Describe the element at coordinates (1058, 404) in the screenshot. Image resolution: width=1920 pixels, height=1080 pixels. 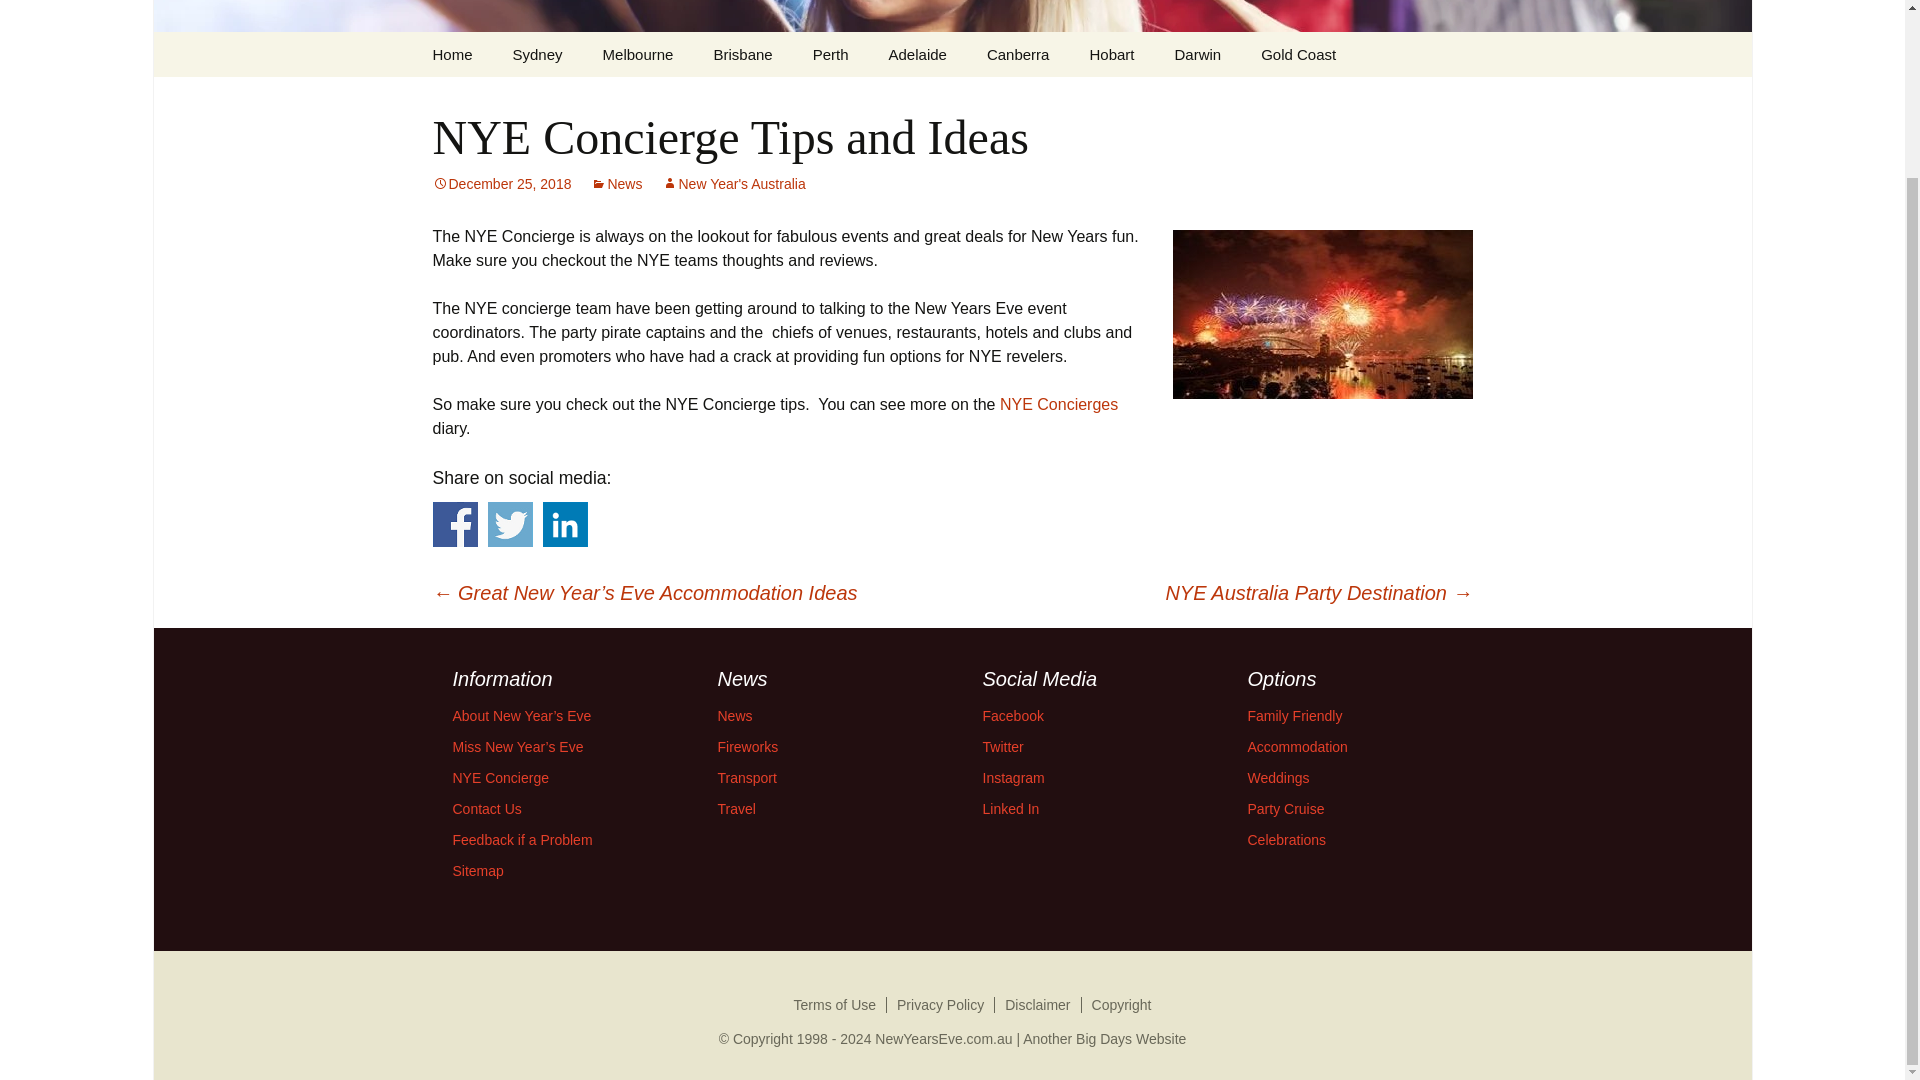
I see `NYE Concierges` at that location.